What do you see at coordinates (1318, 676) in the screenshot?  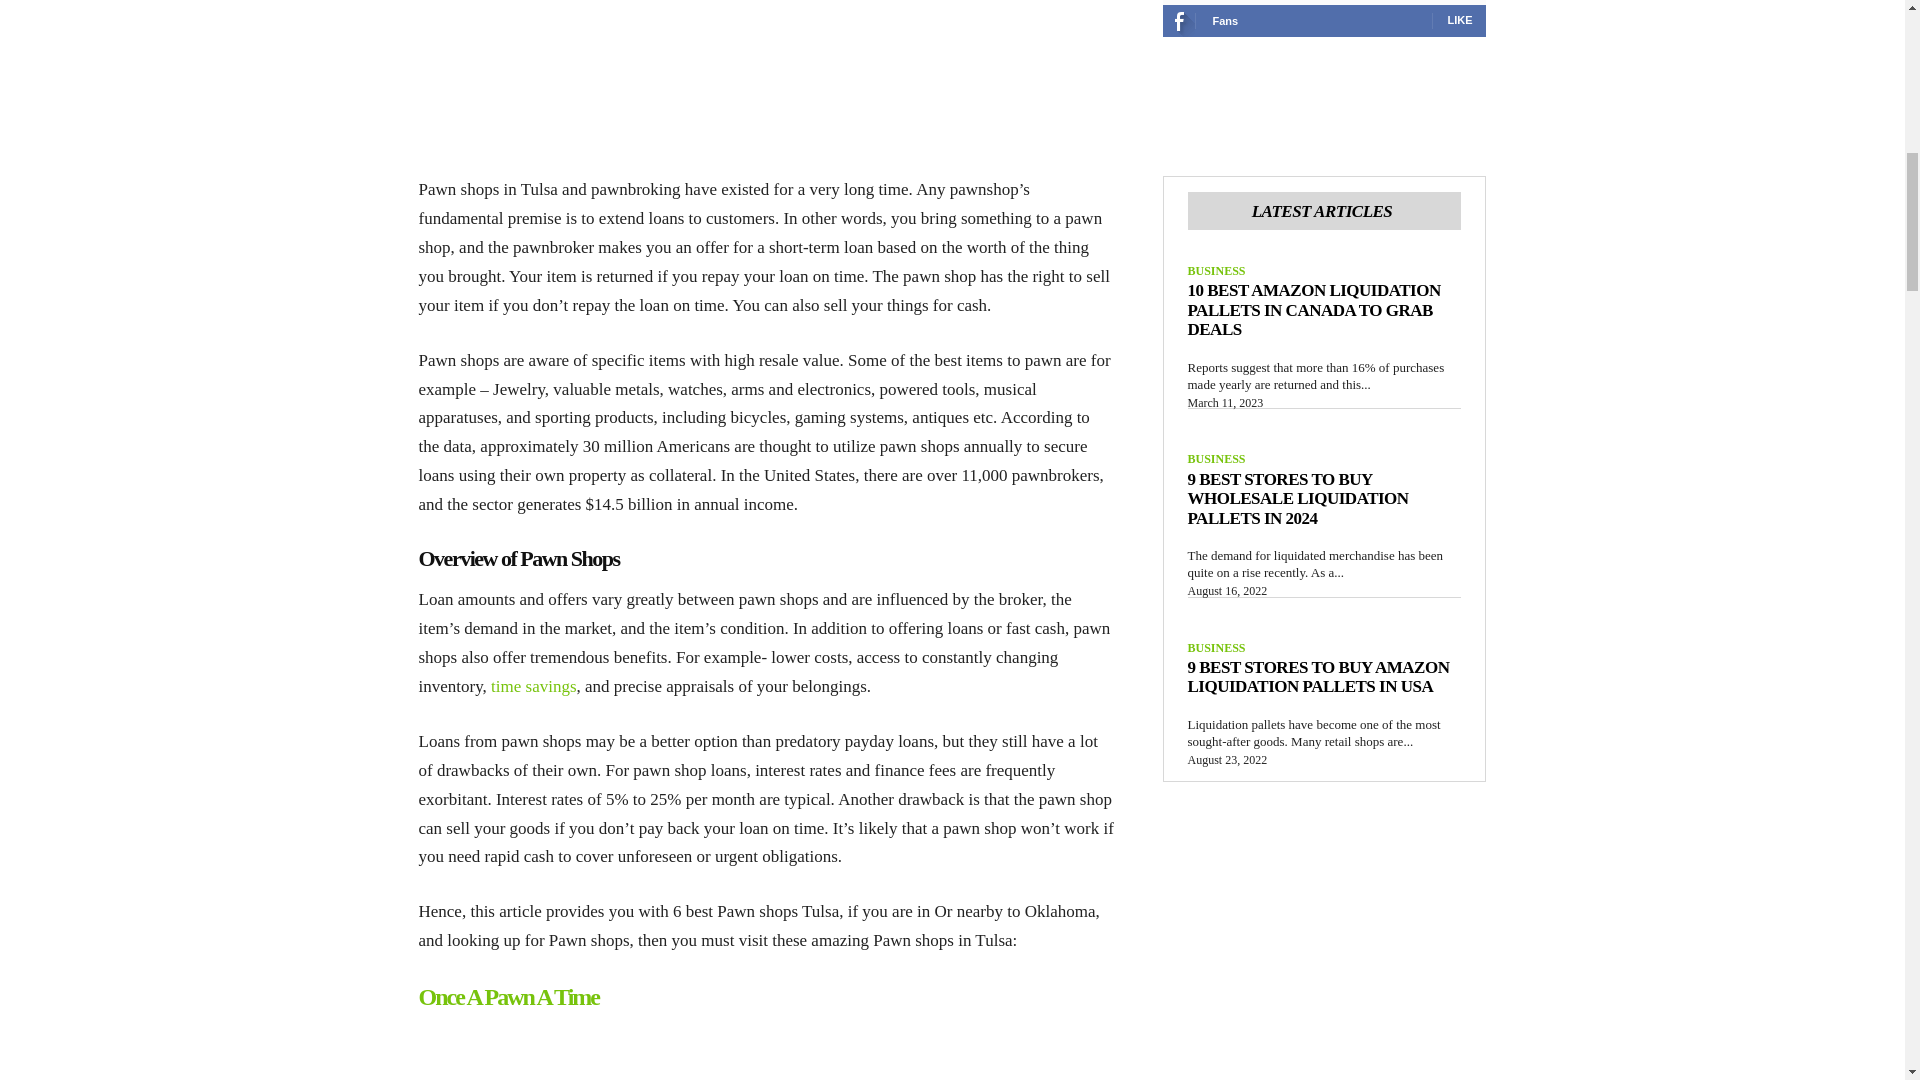 I see `9 Best Stores to Buy Amazon Liquidation Pallets in USA` at bounding box center [1318, 676].